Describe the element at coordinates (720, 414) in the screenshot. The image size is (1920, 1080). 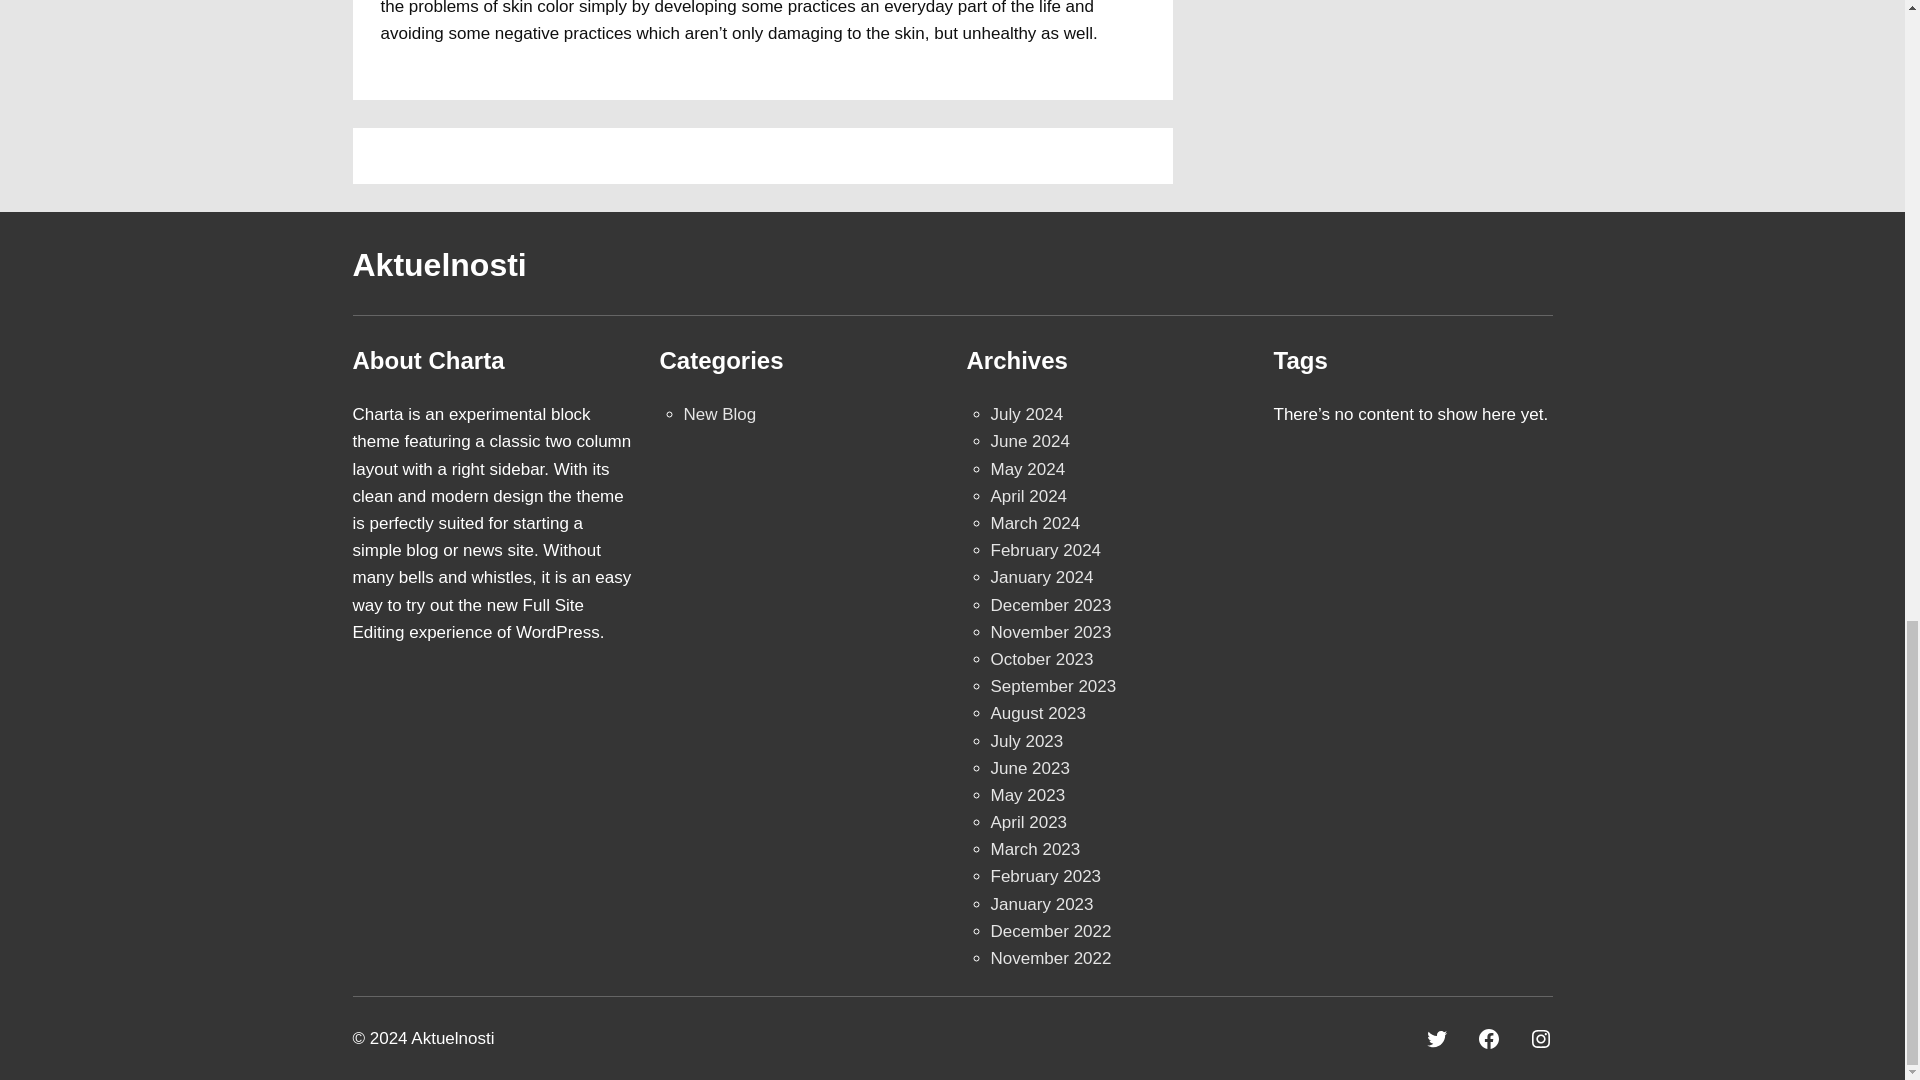
I see `New Blog` at that location.